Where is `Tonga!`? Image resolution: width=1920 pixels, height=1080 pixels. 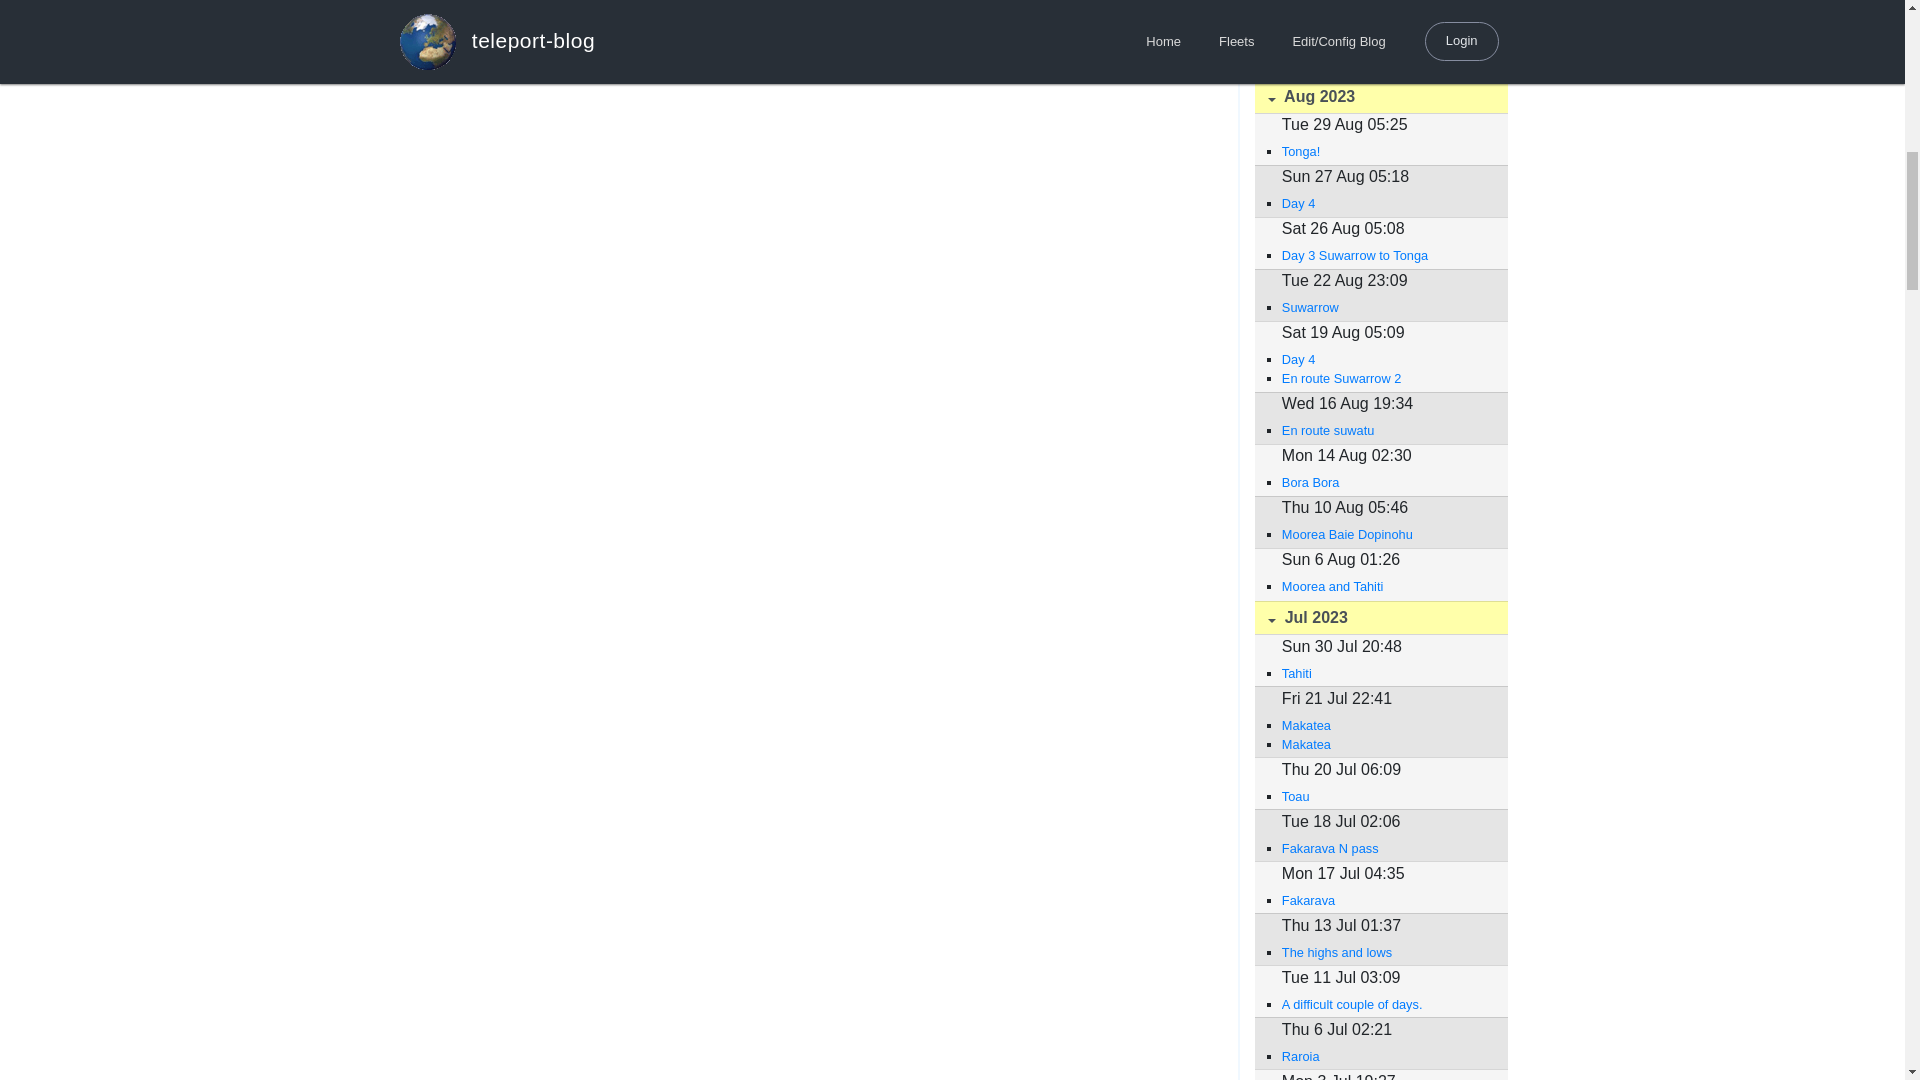
Tonga! is located at coordinates (1385, 150).